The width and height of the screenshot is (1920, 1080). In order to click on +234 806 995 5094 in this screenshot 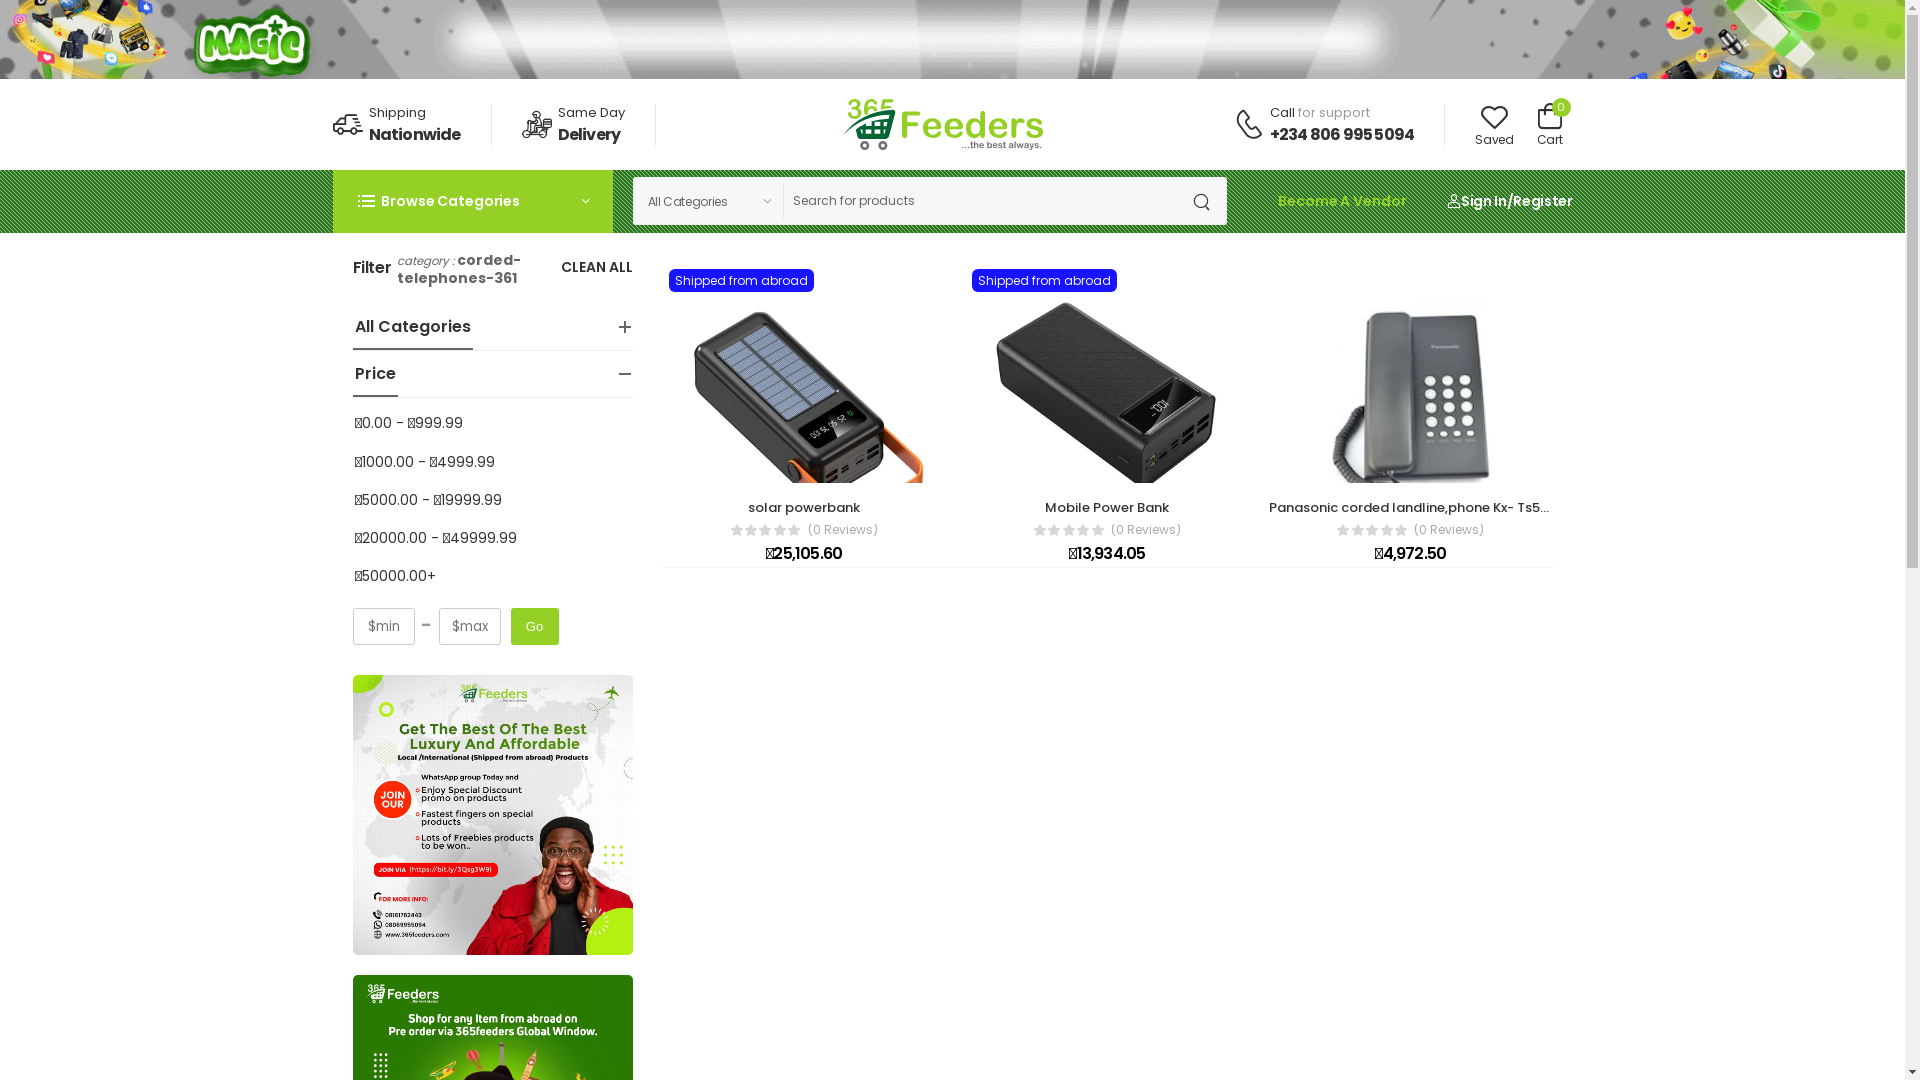, I will do `click(1342, 134)`.